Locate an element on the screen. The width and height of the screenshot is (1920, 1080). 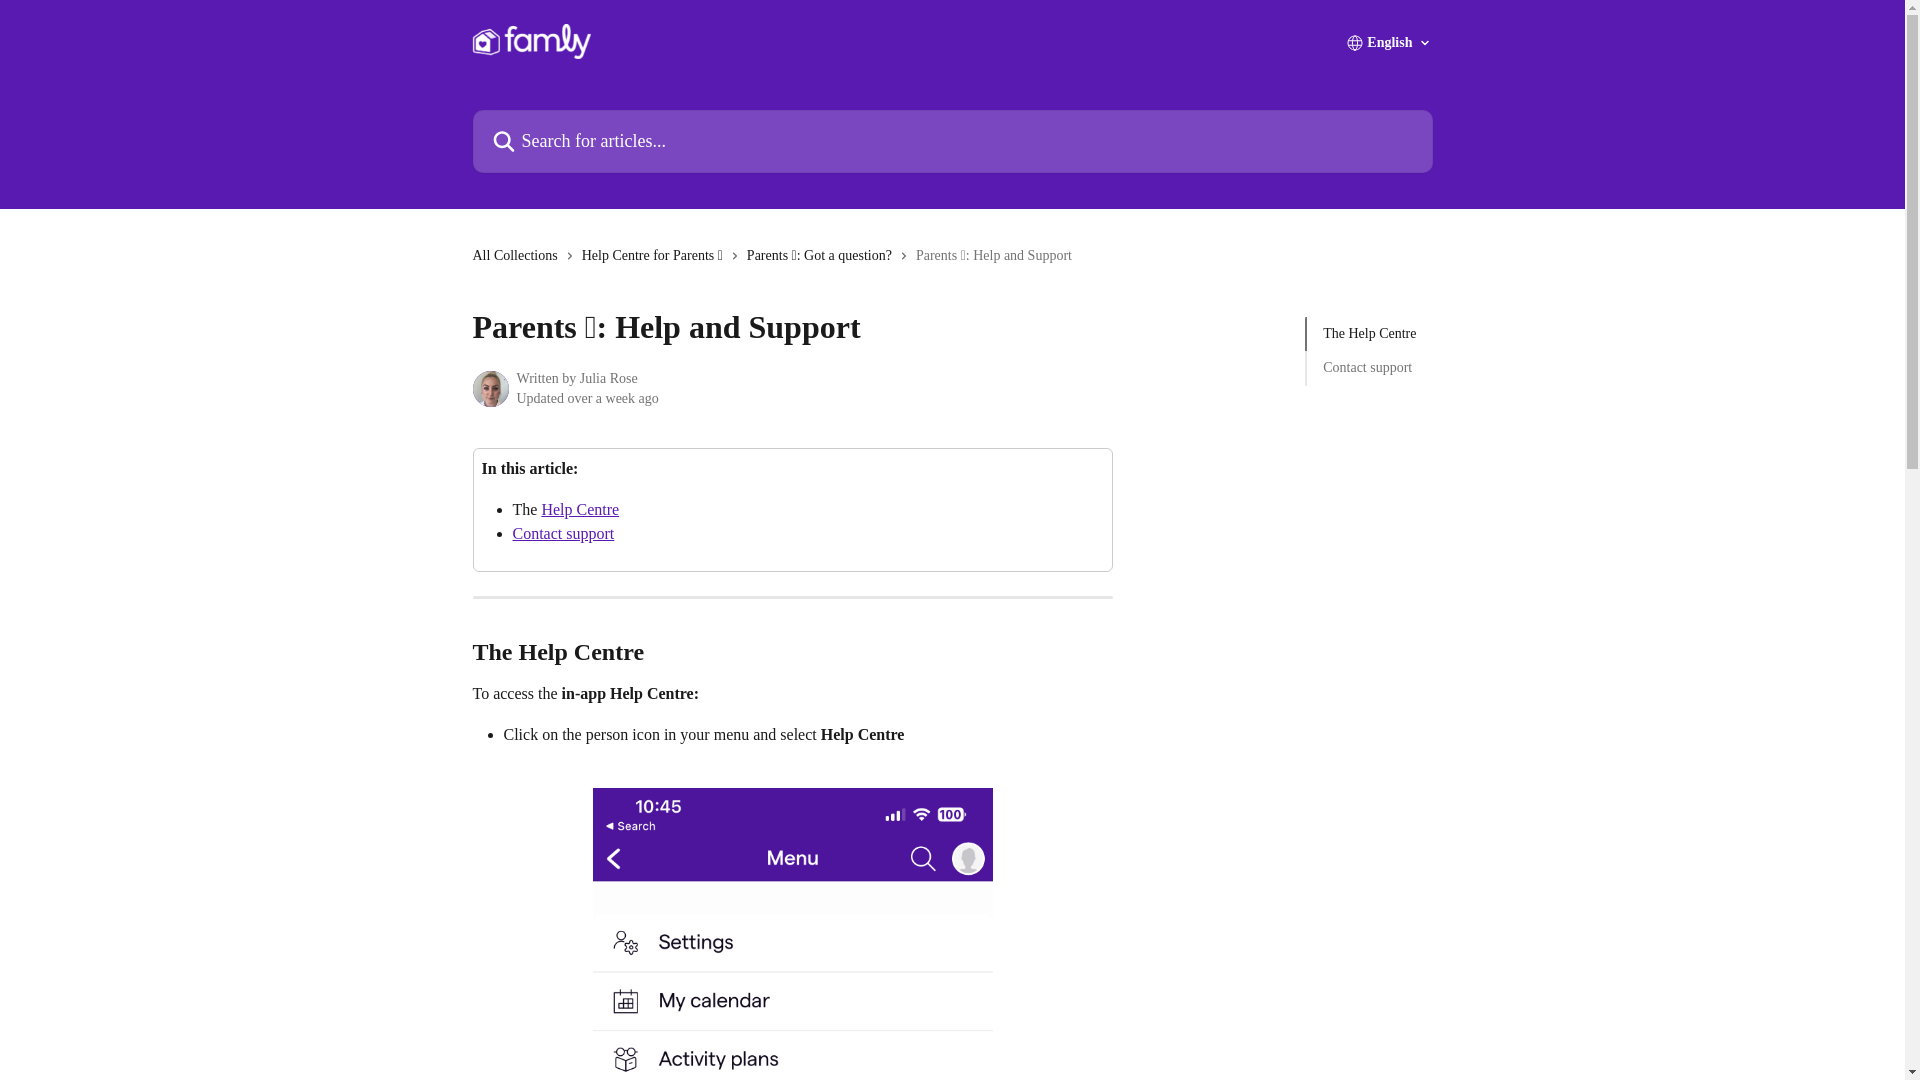
Contact support is located at coordinates (1369, 368).